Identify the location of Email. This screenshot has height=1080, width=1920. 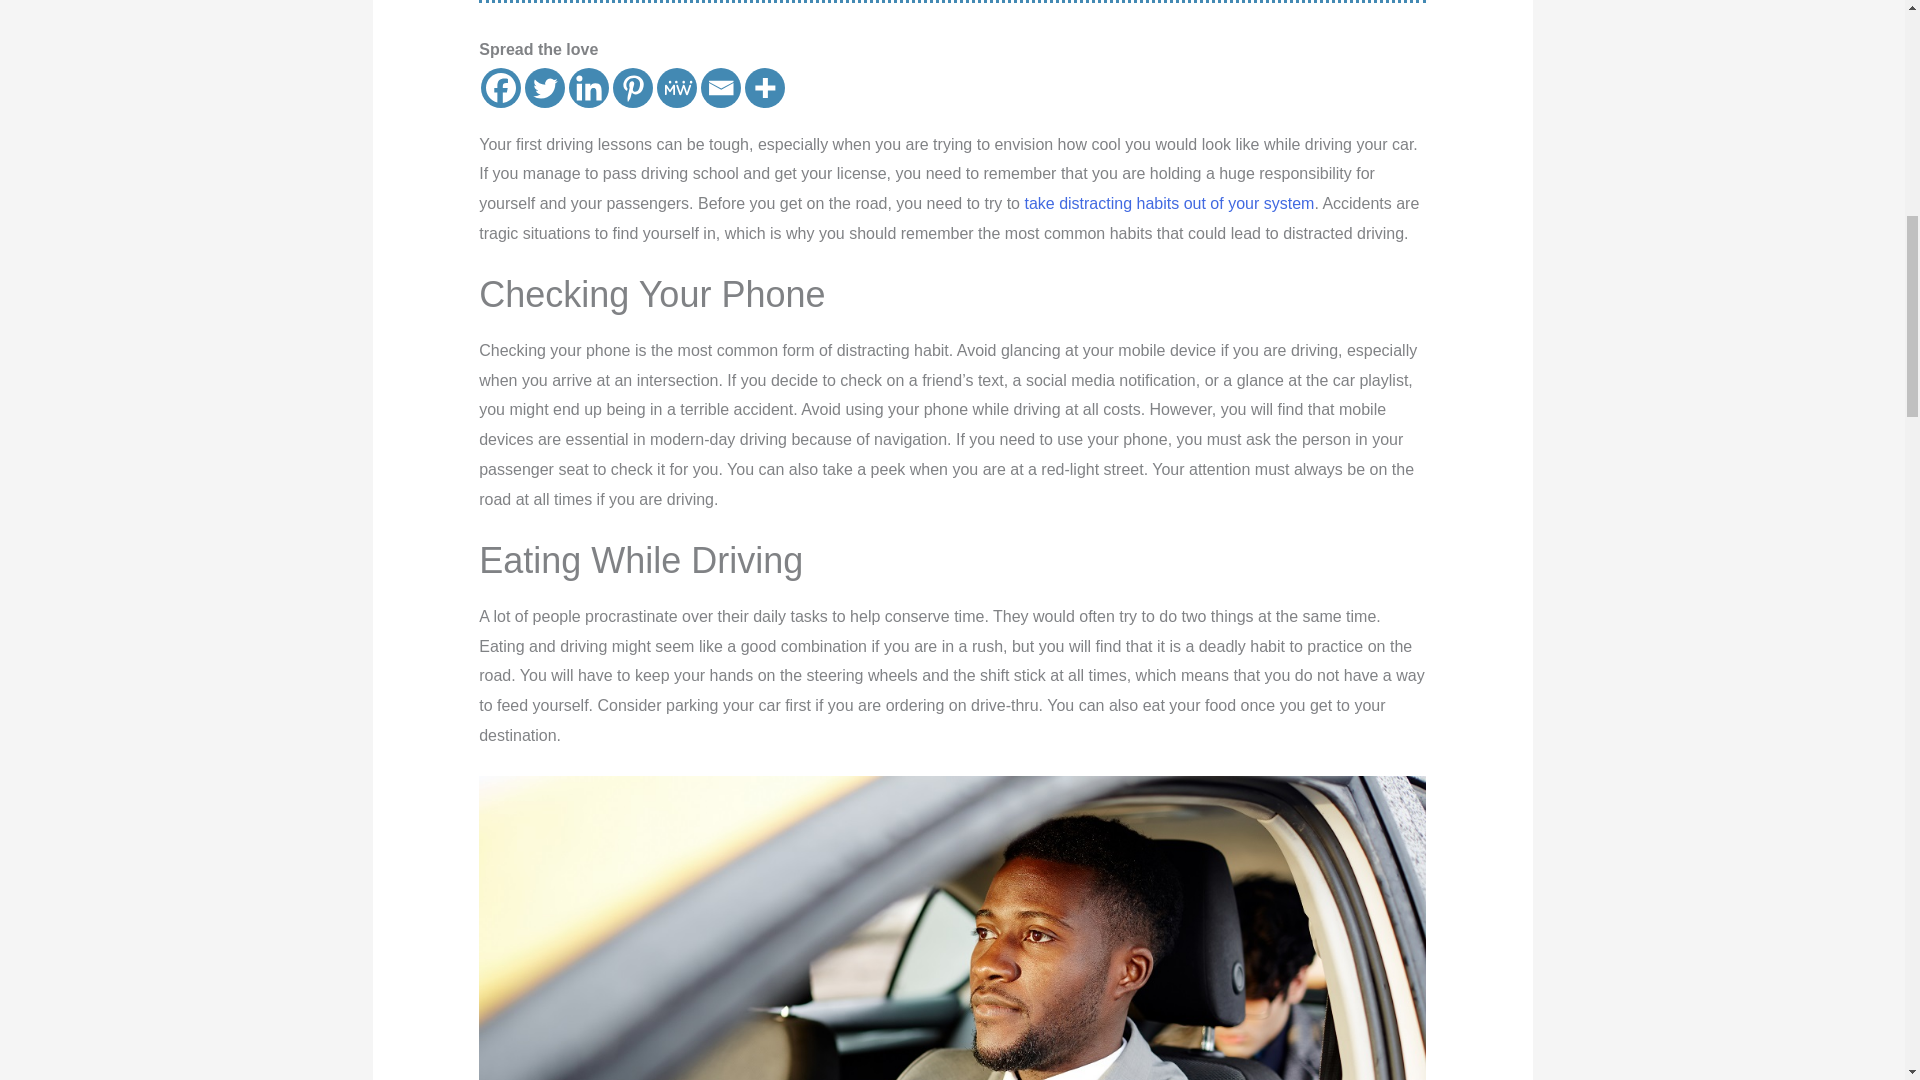
(720, 88).